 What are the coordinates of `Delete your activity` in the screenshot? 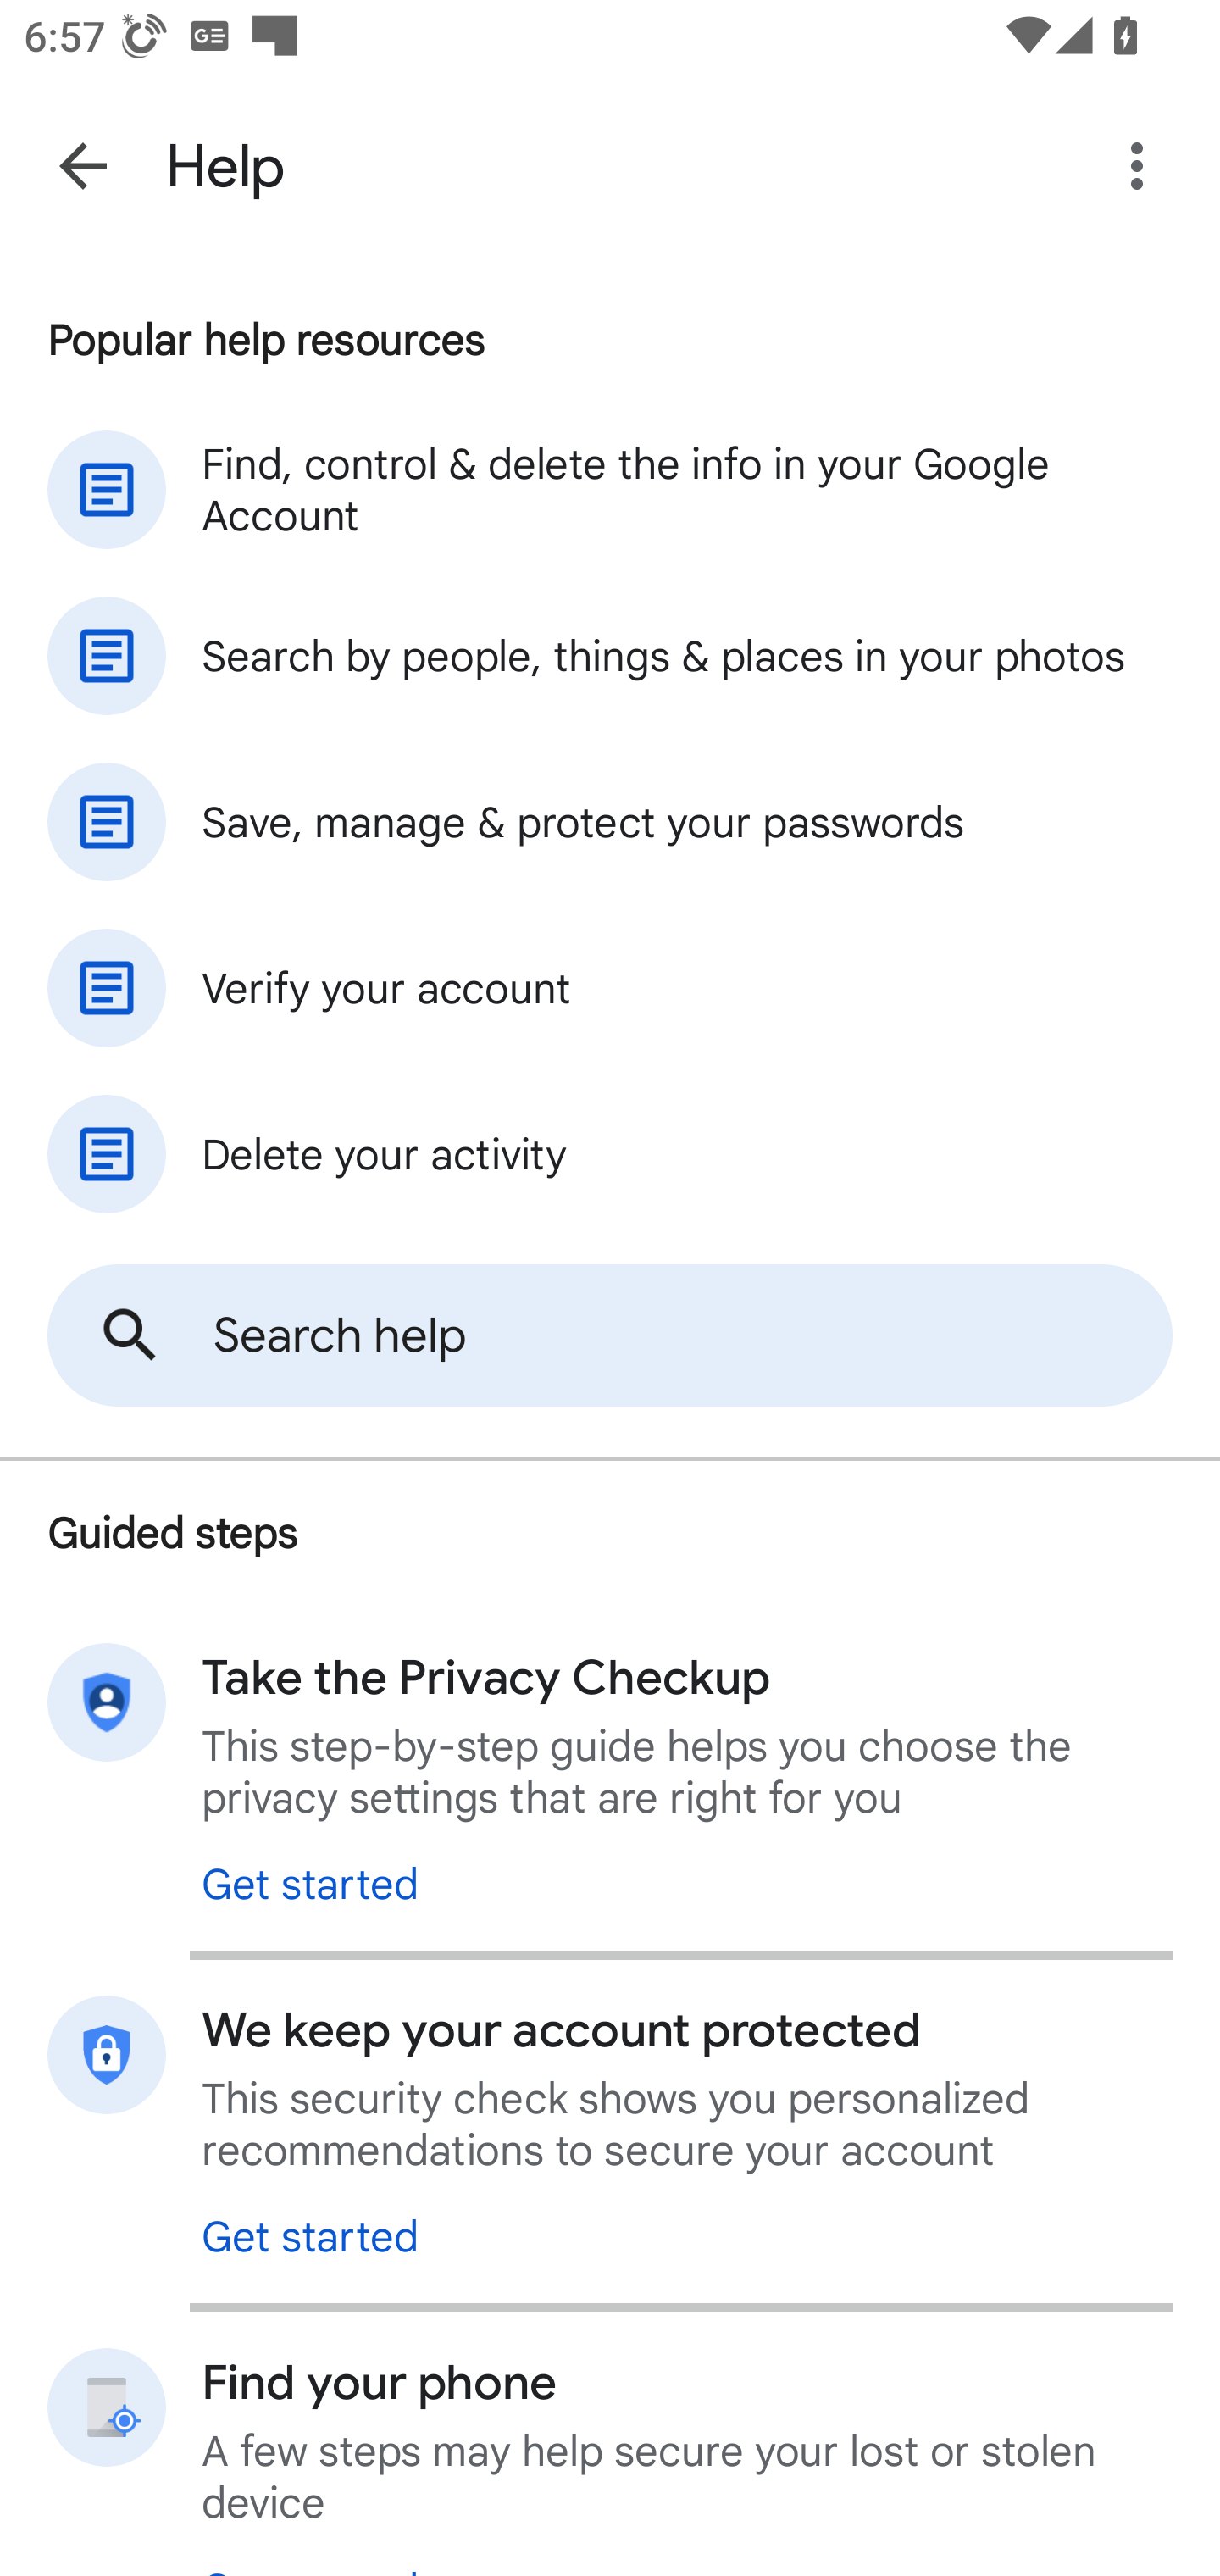 It's located at (610, 1154).